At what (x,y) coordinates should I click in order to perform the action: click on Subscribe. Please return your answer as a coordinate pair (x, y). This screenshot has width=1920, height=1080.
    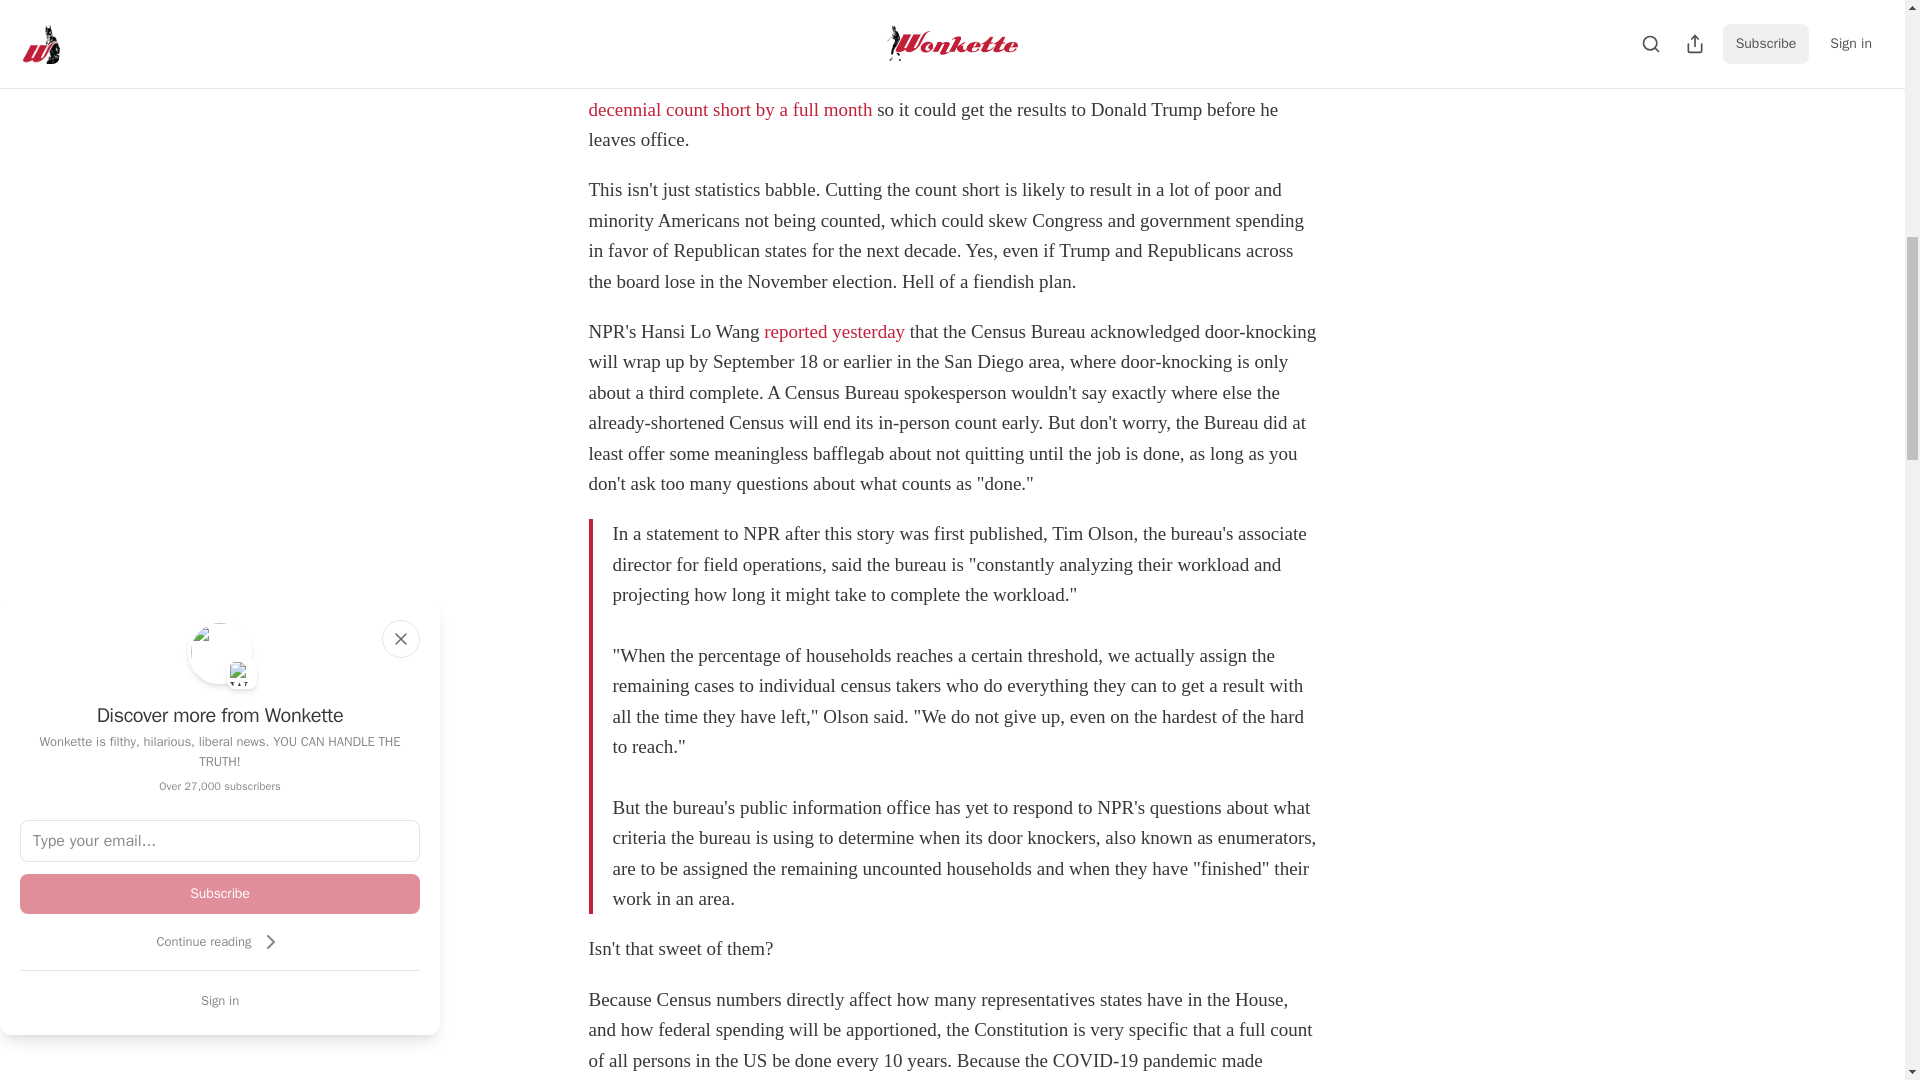
    Looking at the image, I should click on (220, 893).